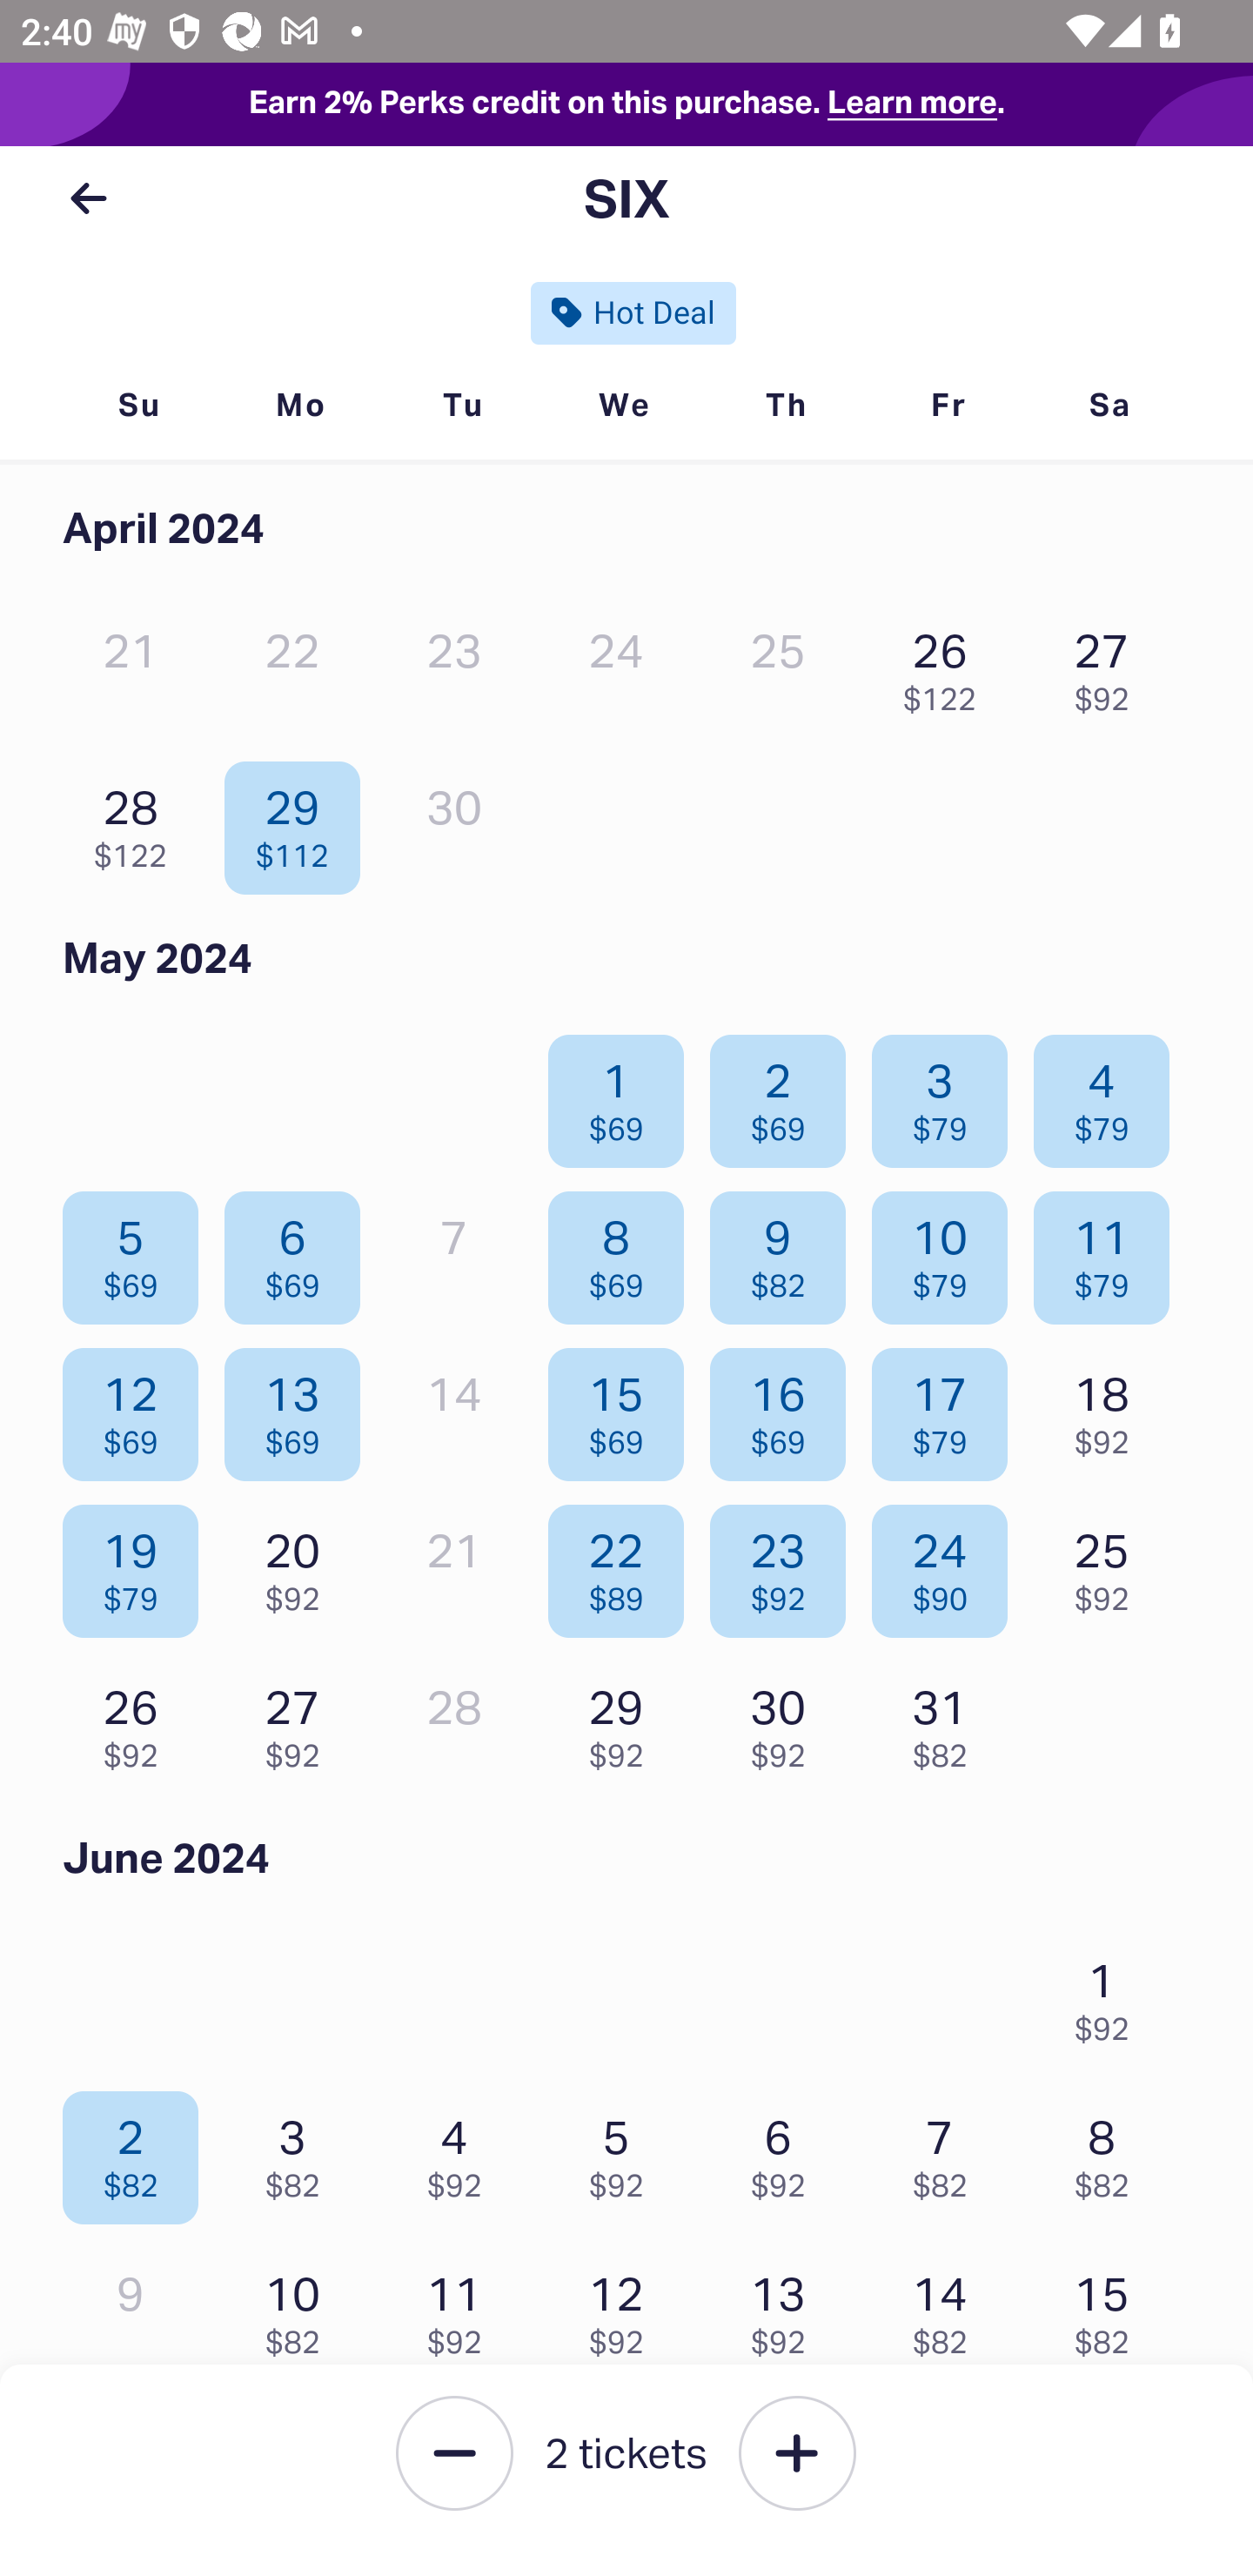 Image resolution: width=1253 pixels, height=2576 pixels. I want to click on 6 $69, so click(299, 1250).